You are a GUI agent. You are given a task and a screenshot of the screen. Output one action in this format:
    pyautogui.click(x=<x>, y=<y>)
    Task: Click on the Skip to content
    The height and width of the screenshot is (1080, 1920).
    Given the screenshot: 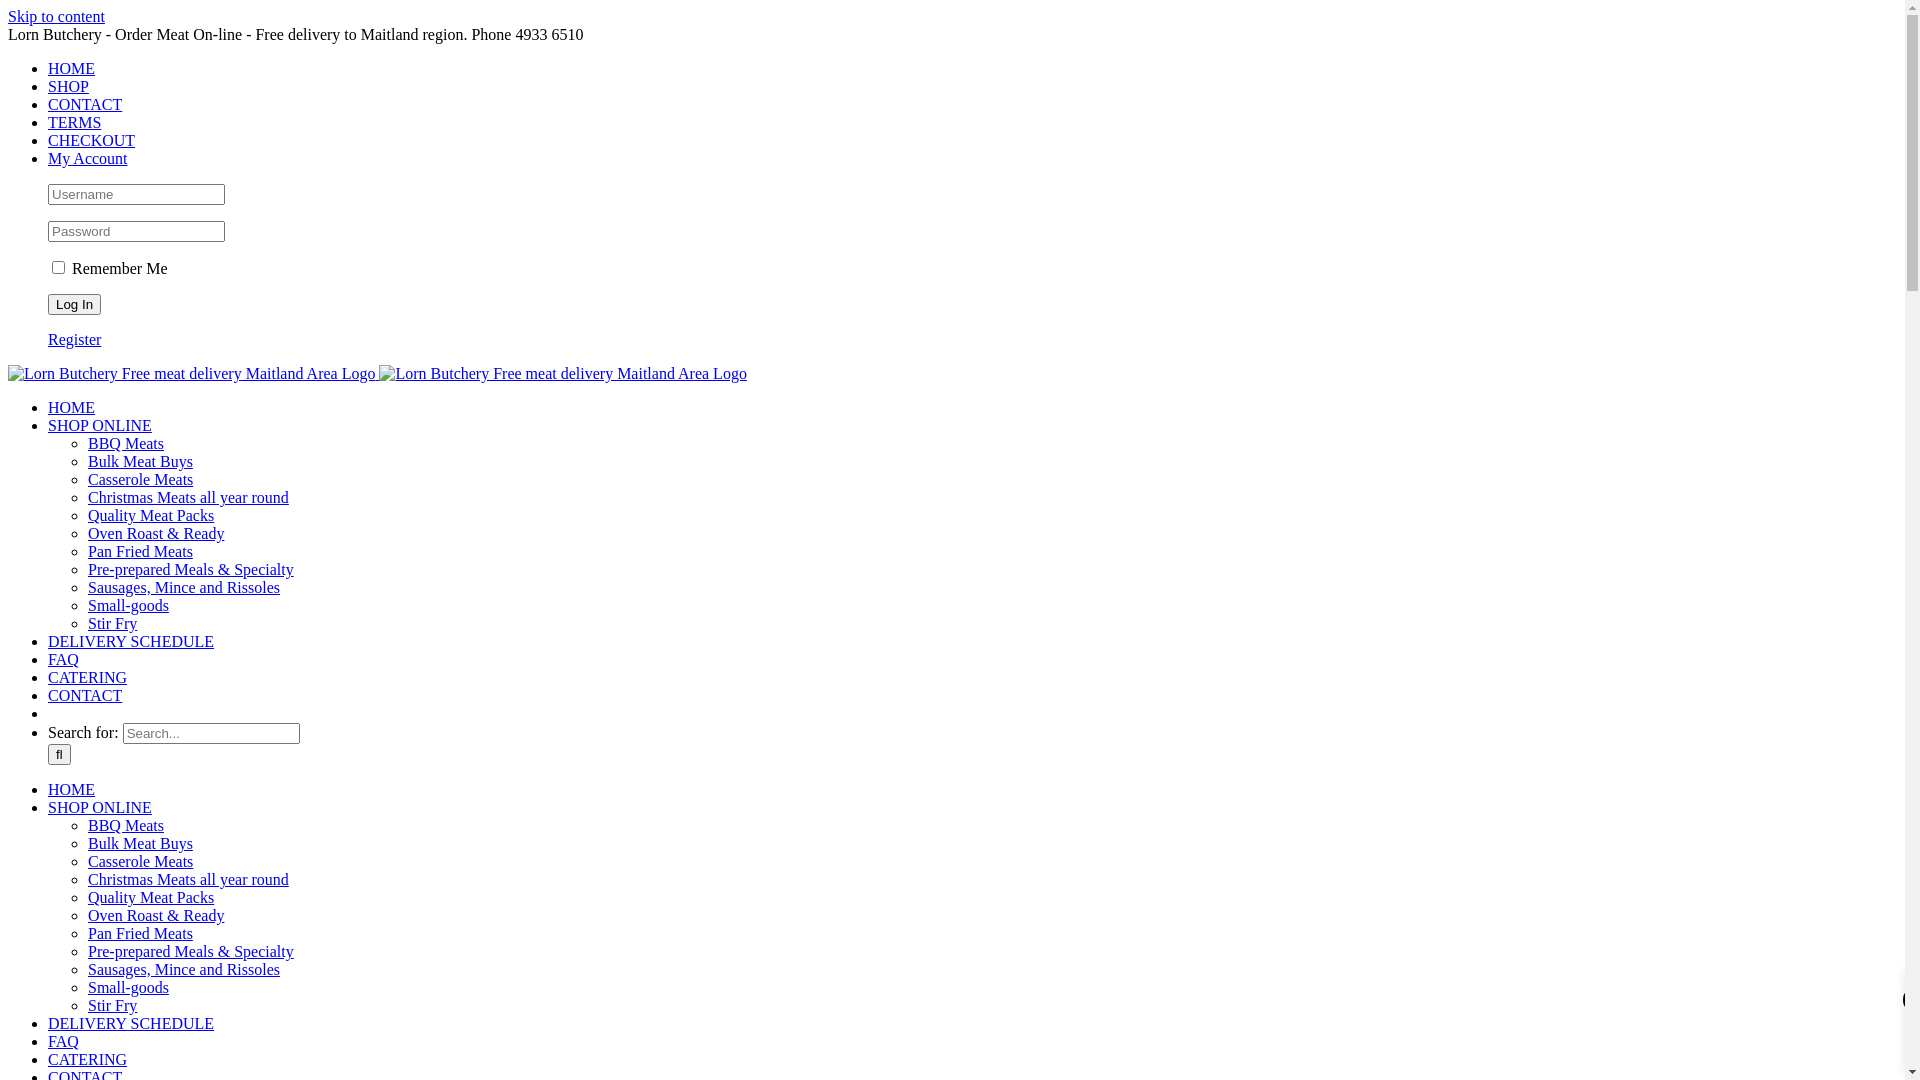 What is the action you would take?
    pyautogui.click(x=56, y=16)
    